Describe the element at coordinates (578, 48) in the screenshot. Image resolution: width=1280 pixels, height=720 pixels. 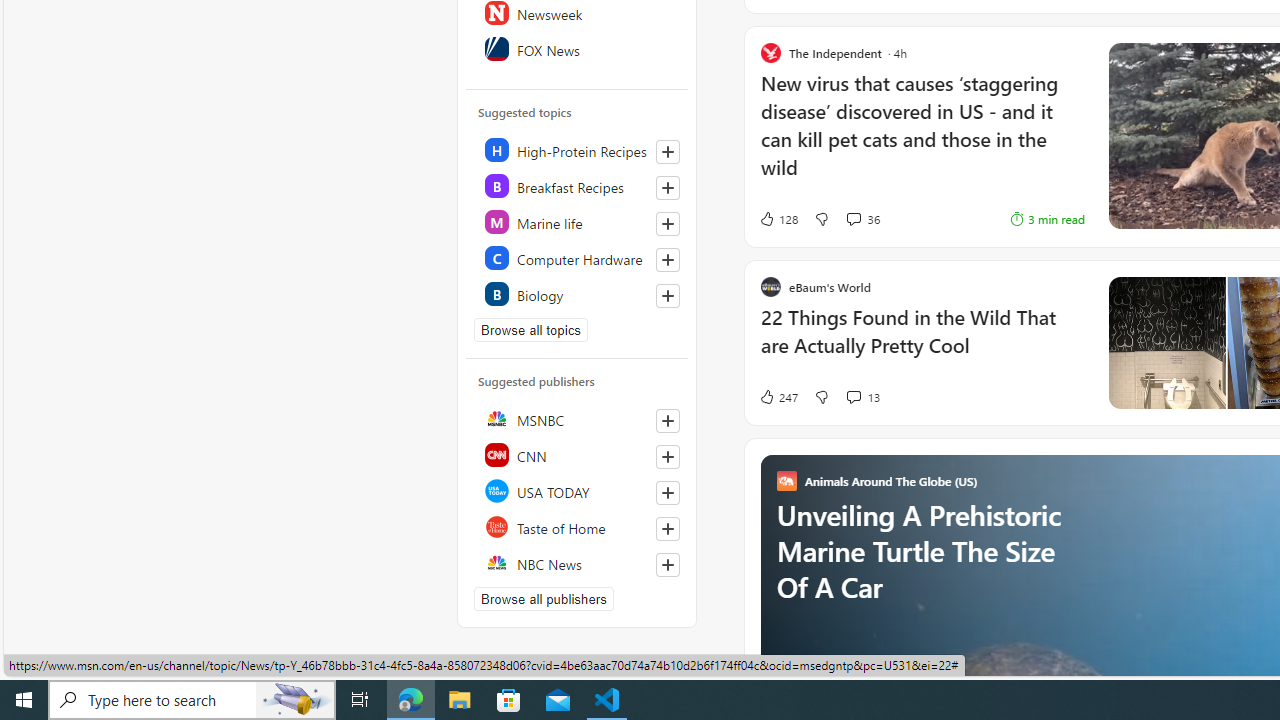
I see `FOX News` at that location.